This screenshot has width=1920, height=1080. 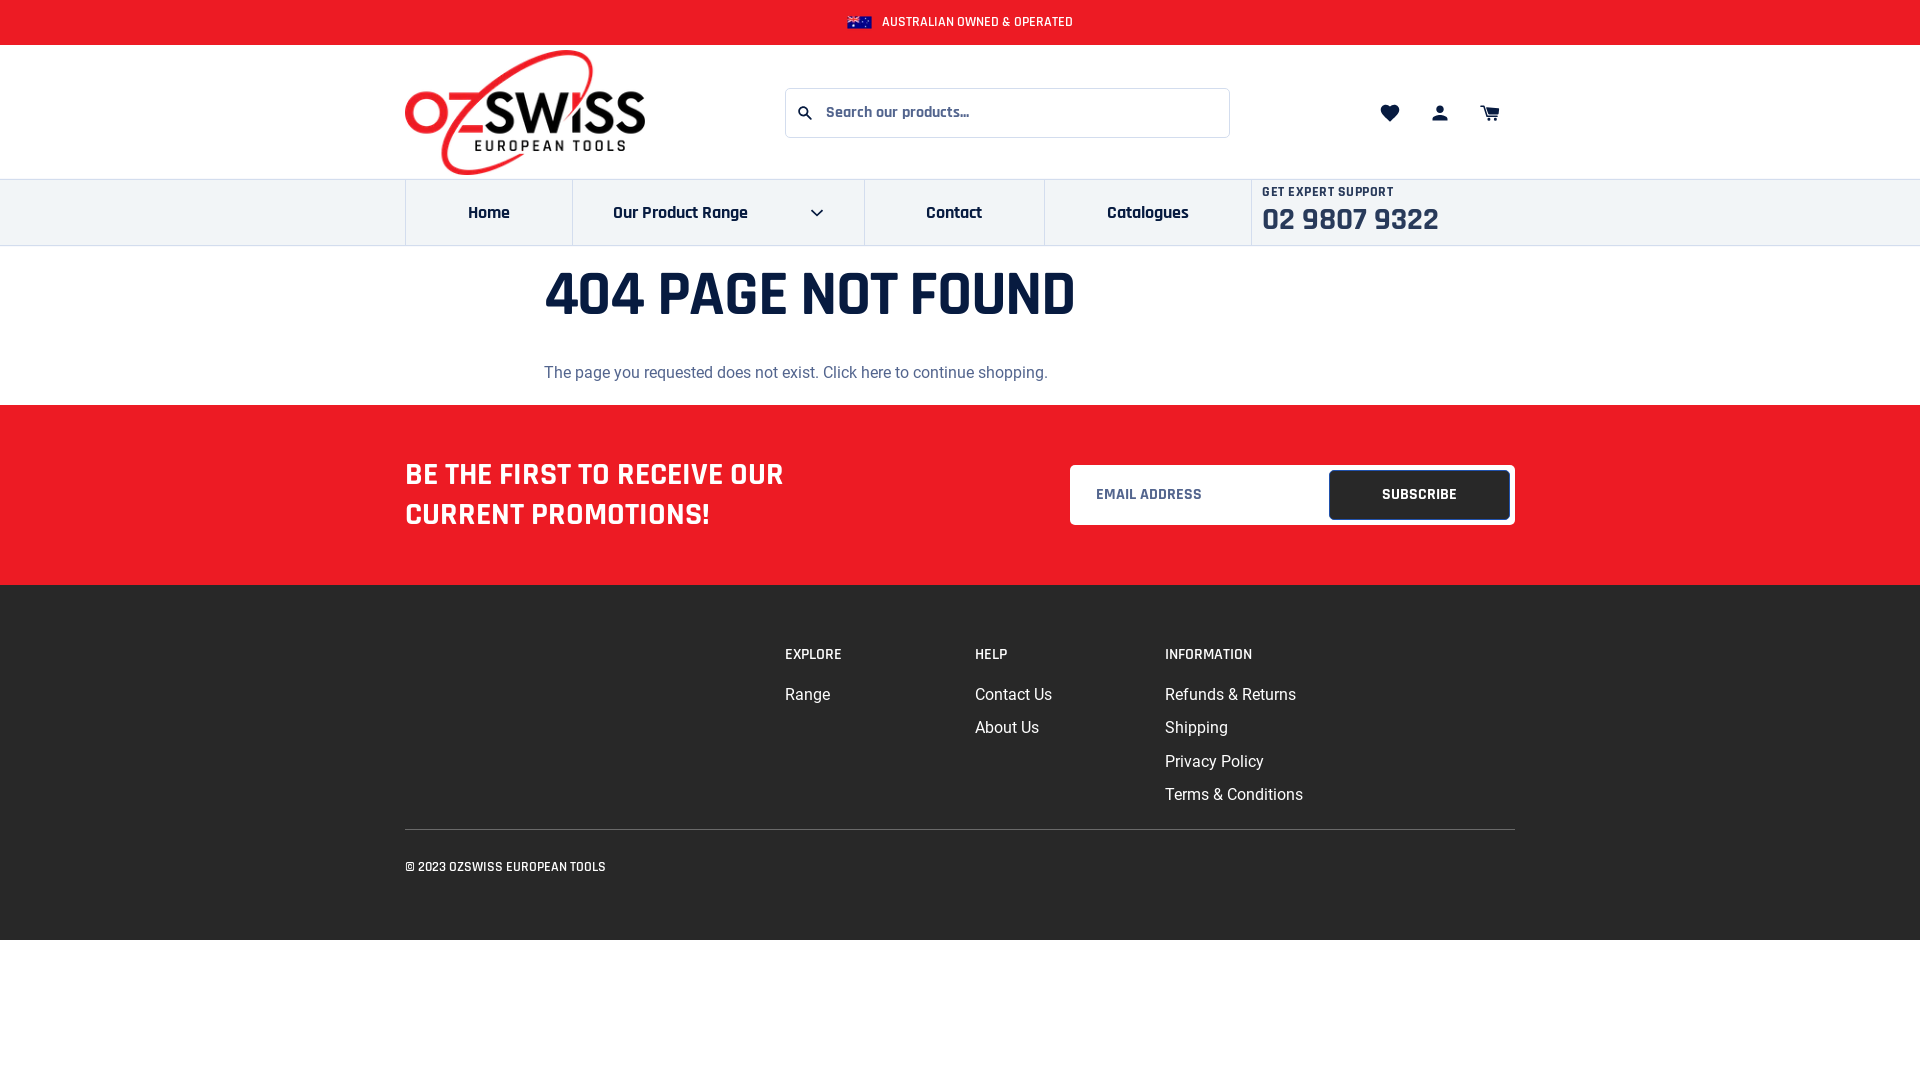 I want to click on About Us, so click(x=1055, y=728).